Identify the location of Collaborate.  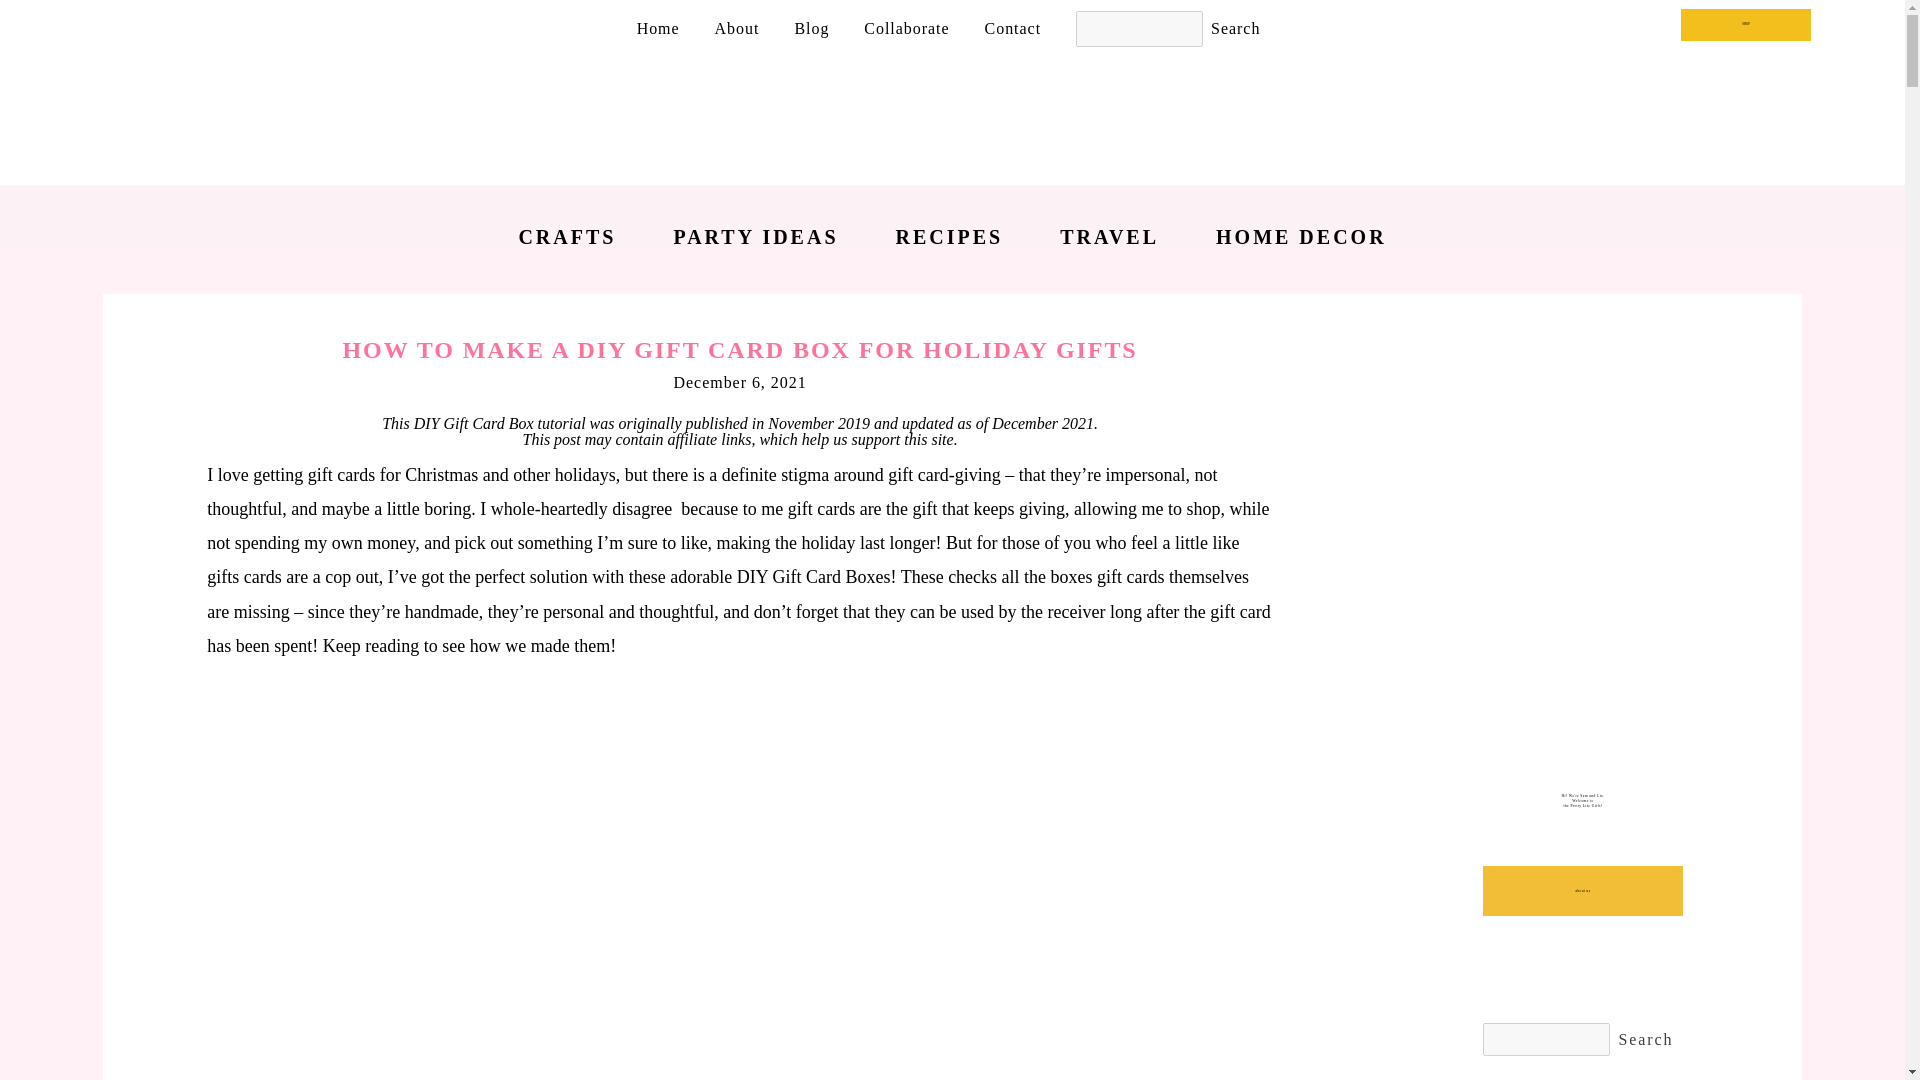
(906, 28).